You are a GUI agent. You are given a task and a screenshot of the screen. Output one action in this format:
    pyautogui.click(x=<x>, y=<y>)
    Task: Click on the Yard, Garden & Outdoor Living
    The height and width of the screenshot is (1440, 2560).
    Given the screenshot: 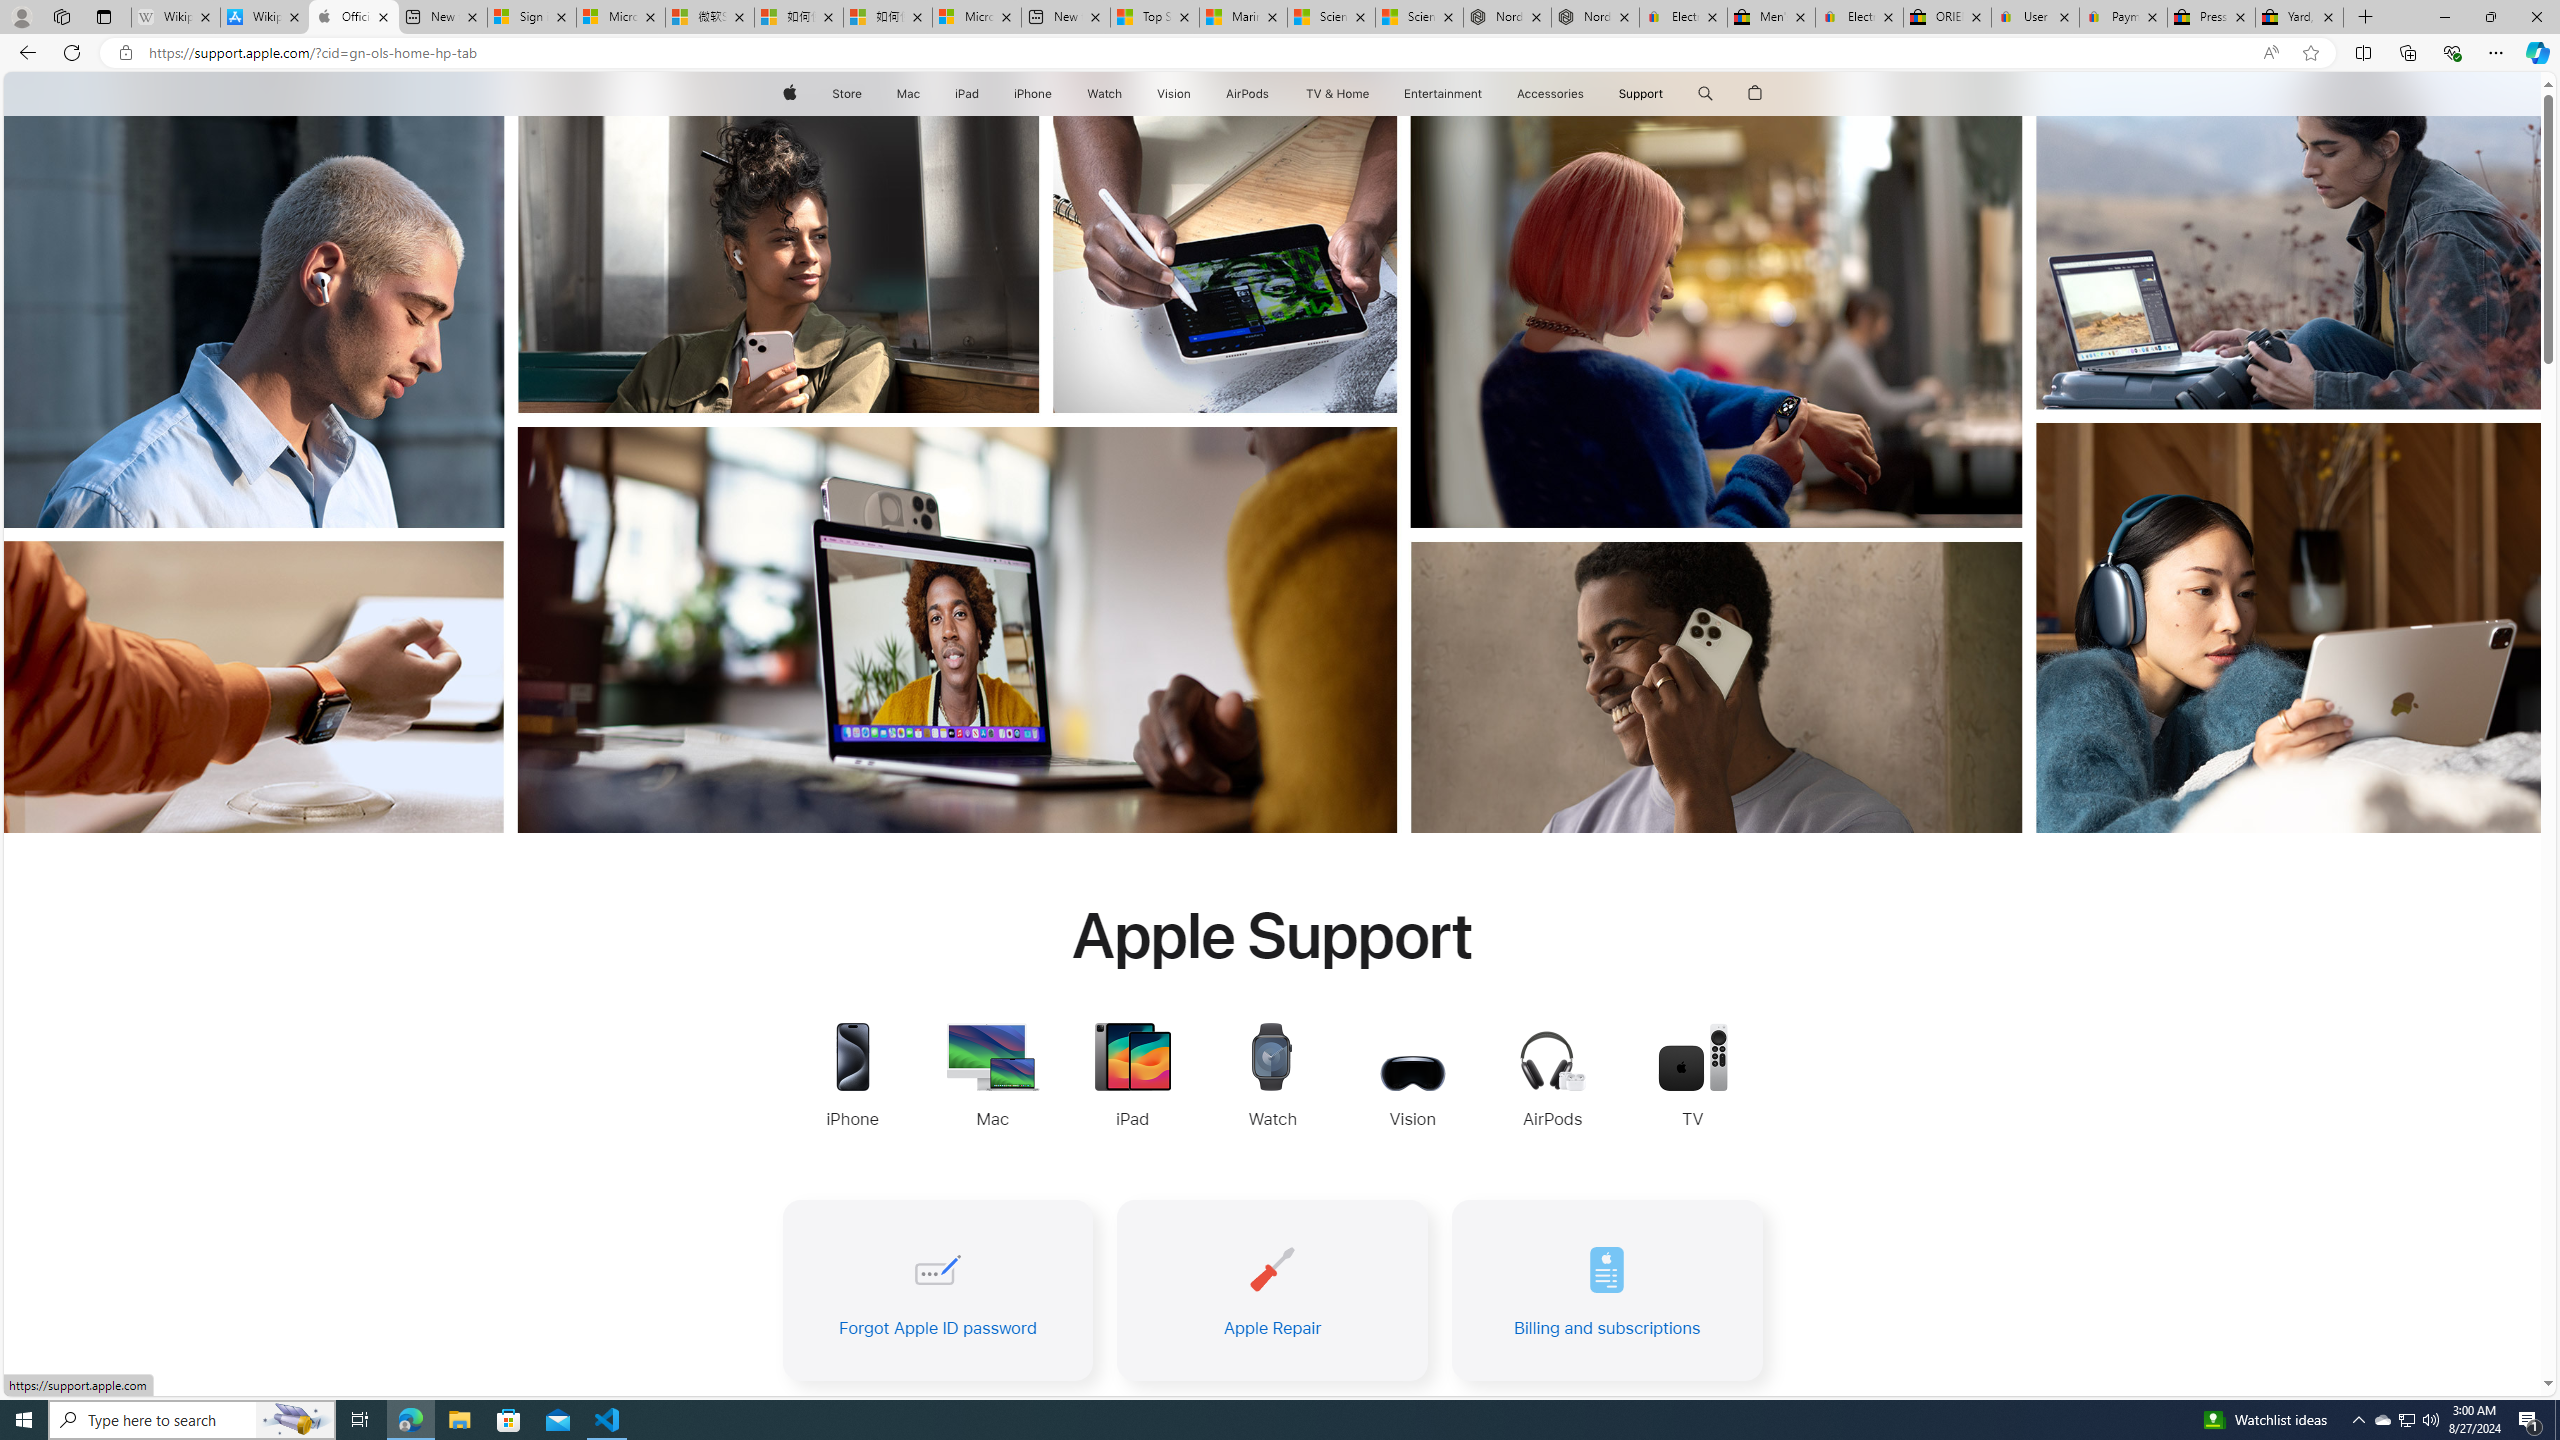 What is the action you would take?
    pyautogui.click(x=2300, y=17)
    